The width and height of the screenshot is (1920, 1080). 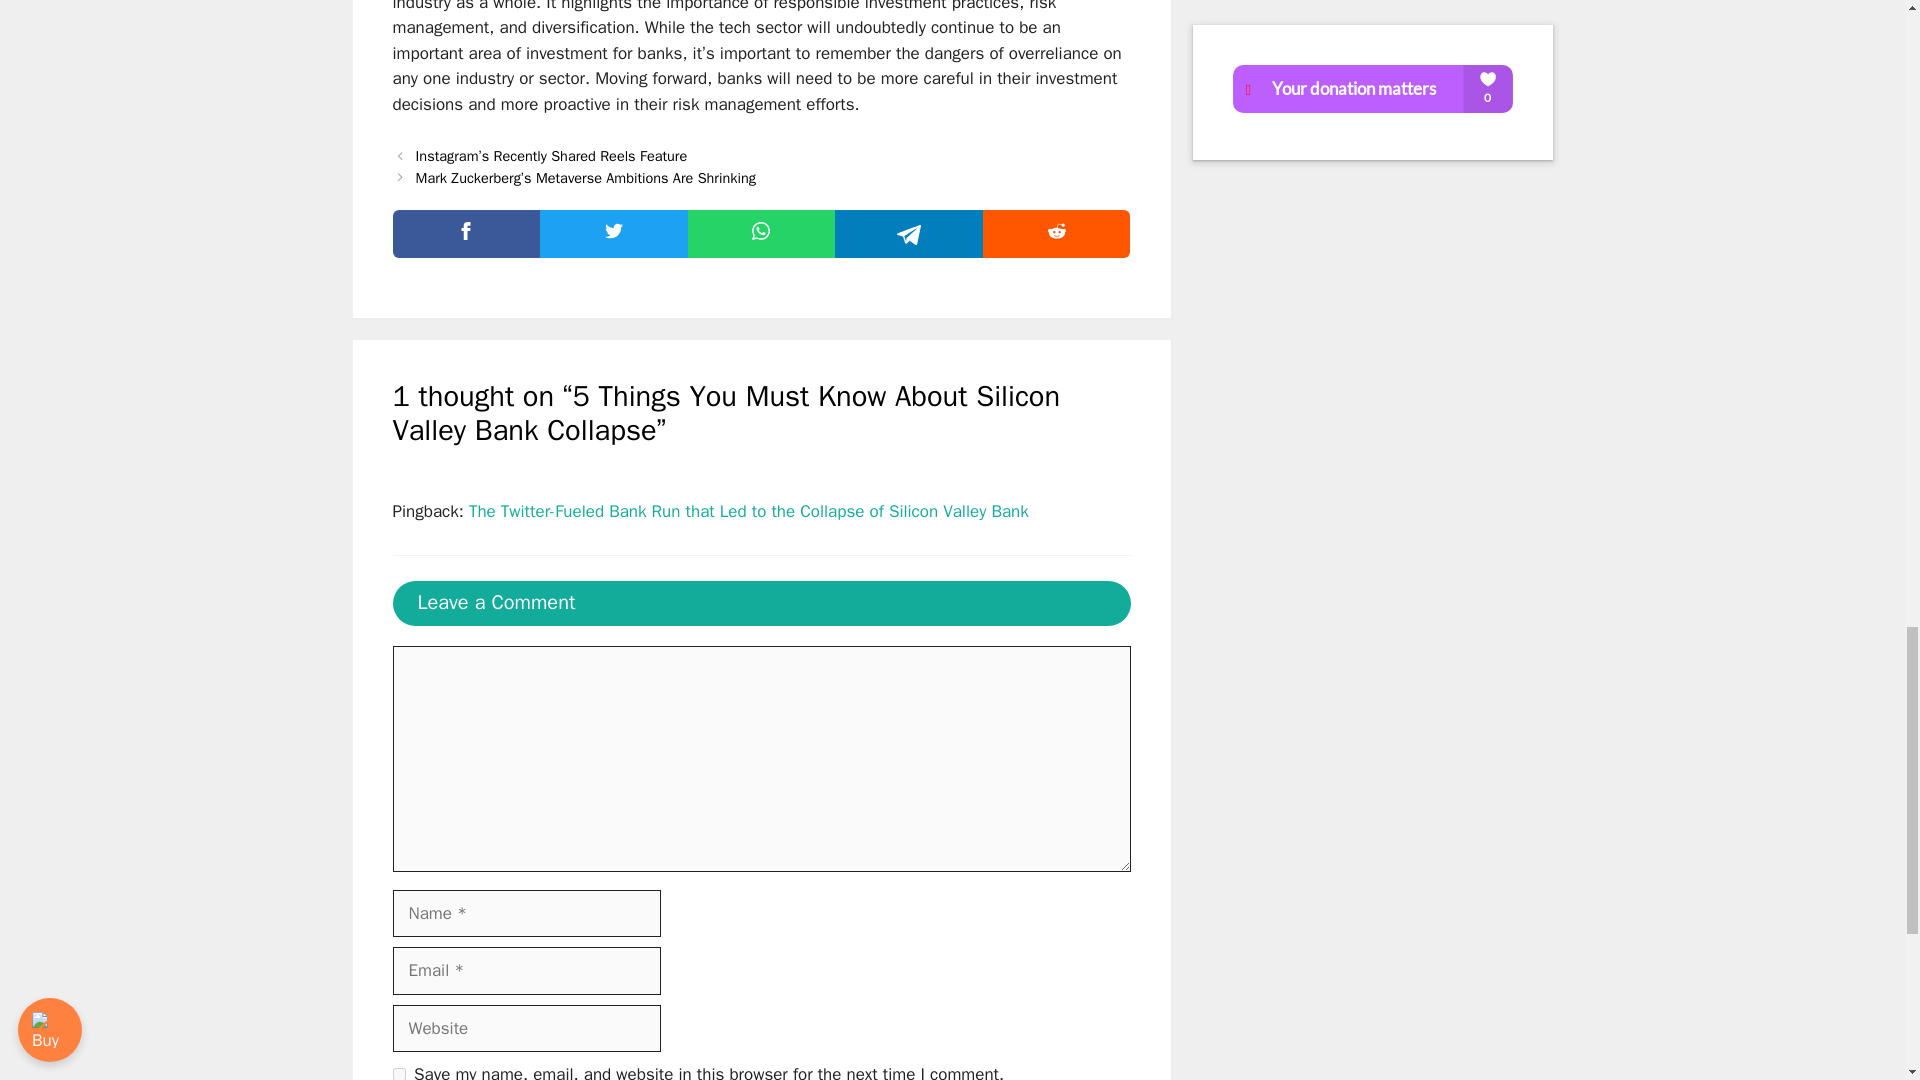 What do you see at coordinates (398, 1074) in the screenshot?
I see `yes` at bounding box center [398, 1074].